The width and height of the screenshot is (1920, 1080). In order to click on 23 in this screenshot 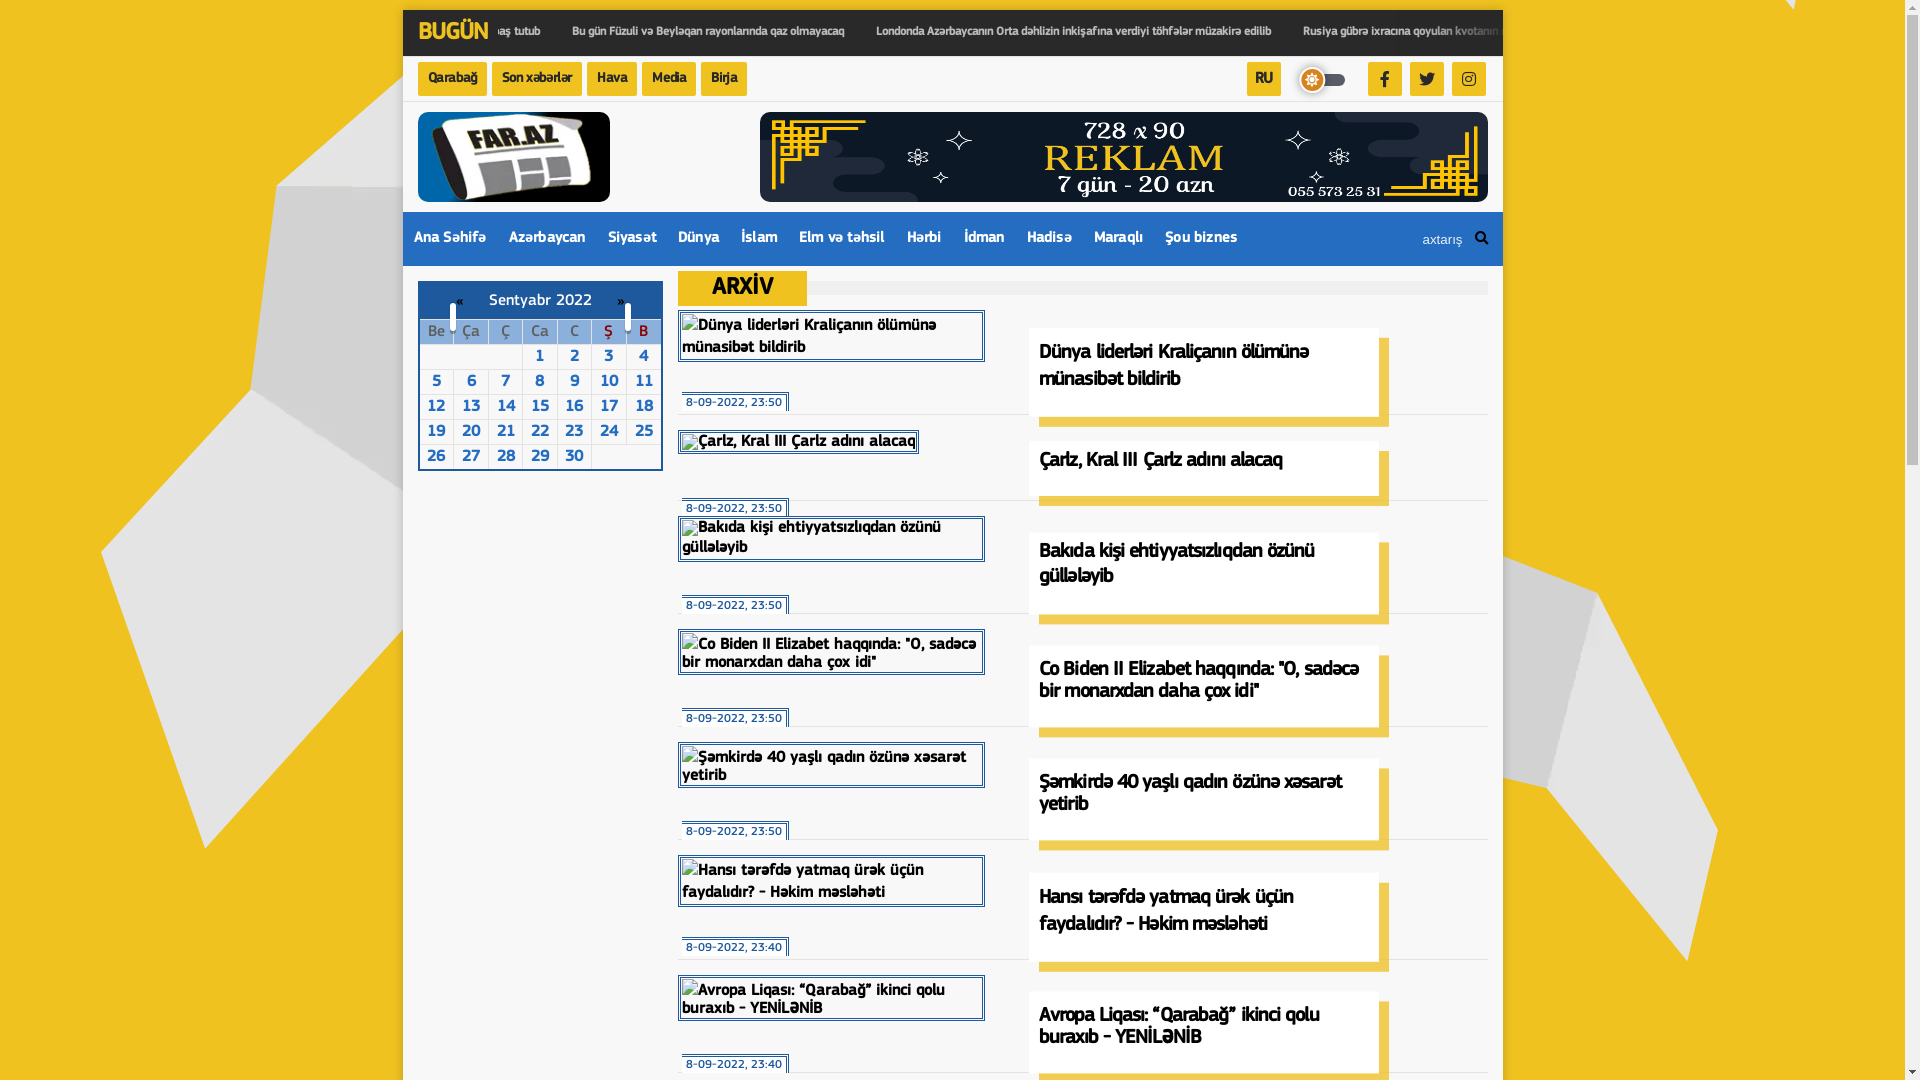, I will do `click(574, 432)`.